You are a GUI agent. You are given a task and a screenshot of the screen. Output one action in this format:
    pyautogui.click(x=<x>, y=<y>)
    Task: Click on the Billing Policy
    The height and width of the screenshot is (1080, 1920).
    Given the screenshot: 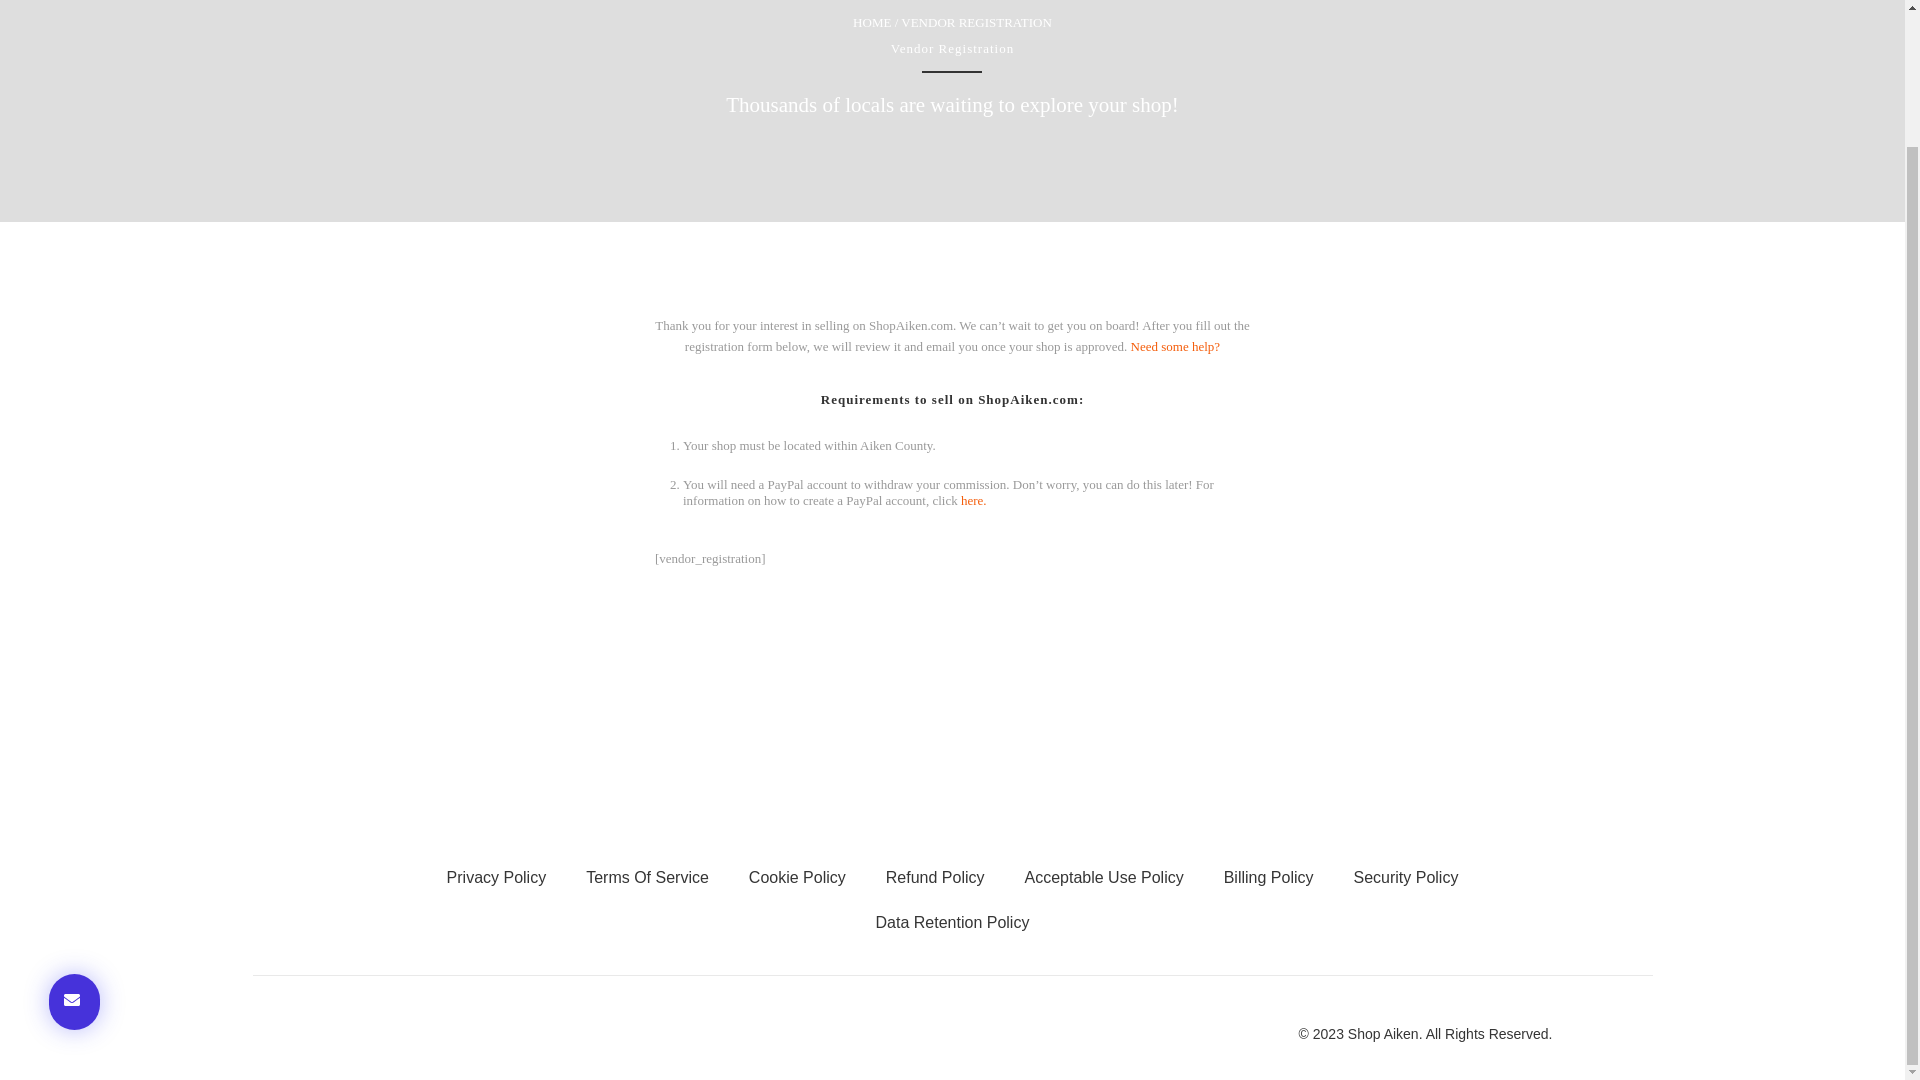 What is the action you would take?
    pyautogui.click(x=1268, y=877)
    